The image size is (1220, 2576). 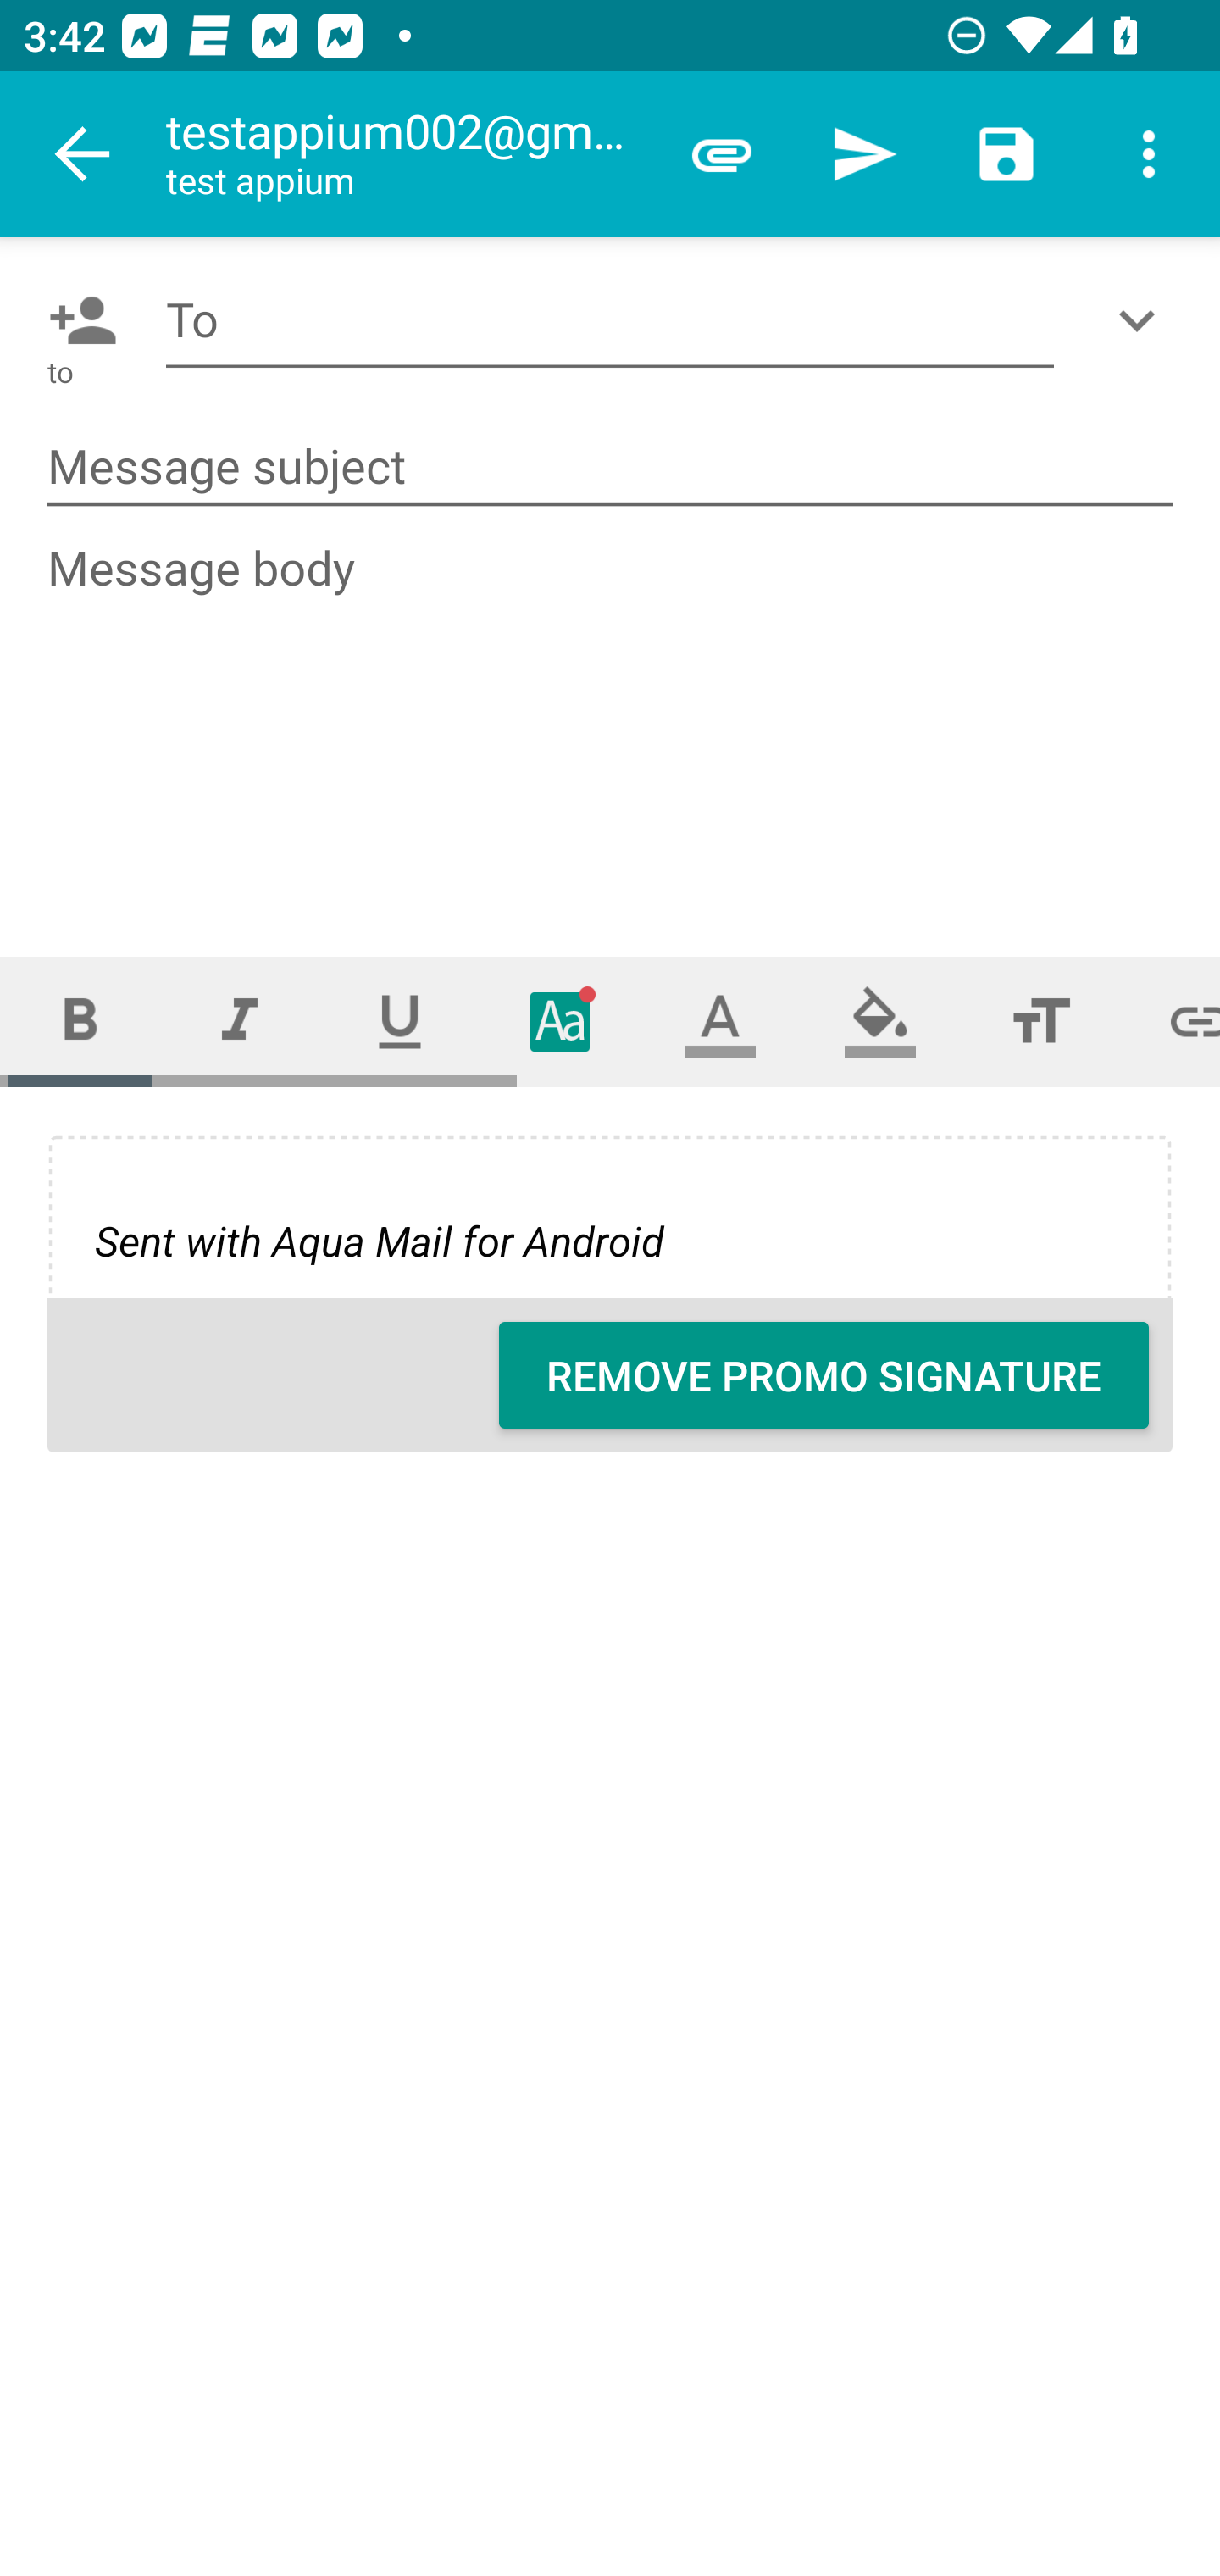 I want to click on Message subject, so click(x=610, y=468).